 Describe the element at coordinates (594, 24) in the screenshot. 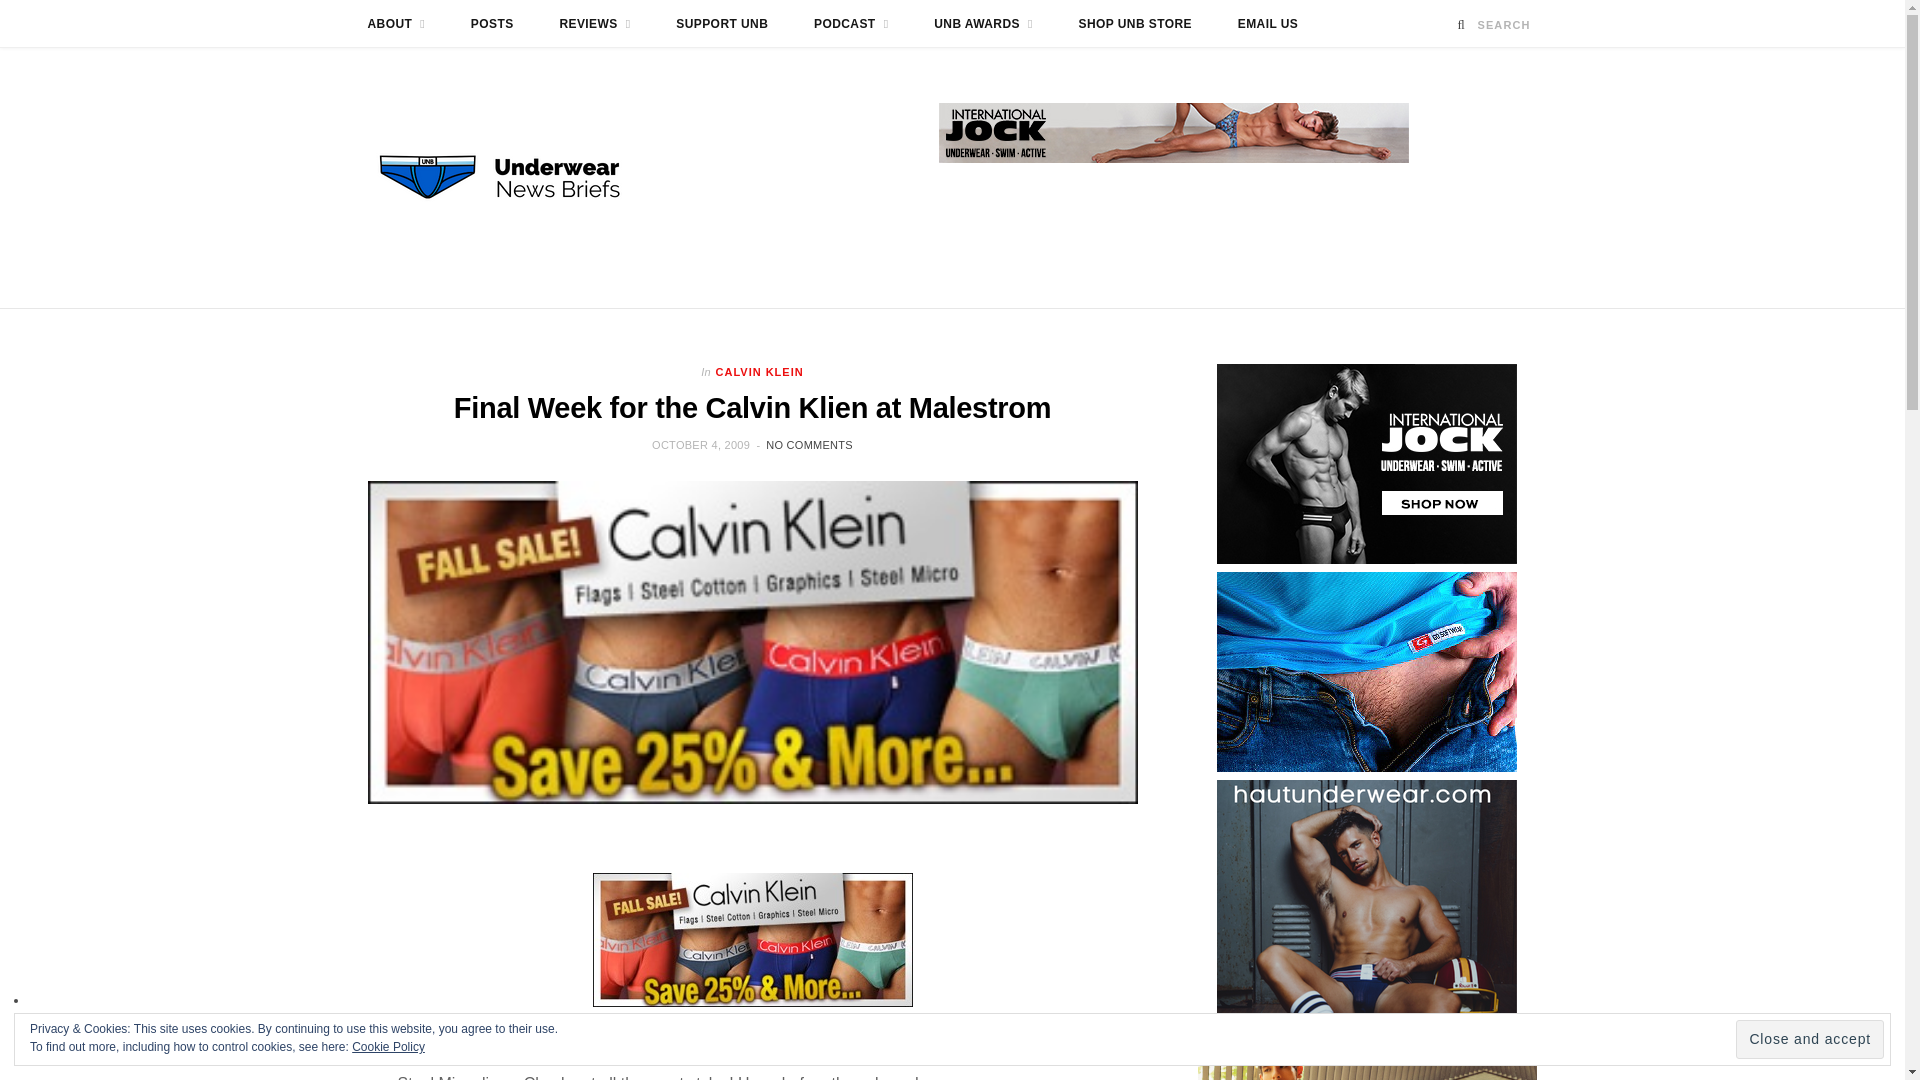

I see `REVIEWS` at that location.